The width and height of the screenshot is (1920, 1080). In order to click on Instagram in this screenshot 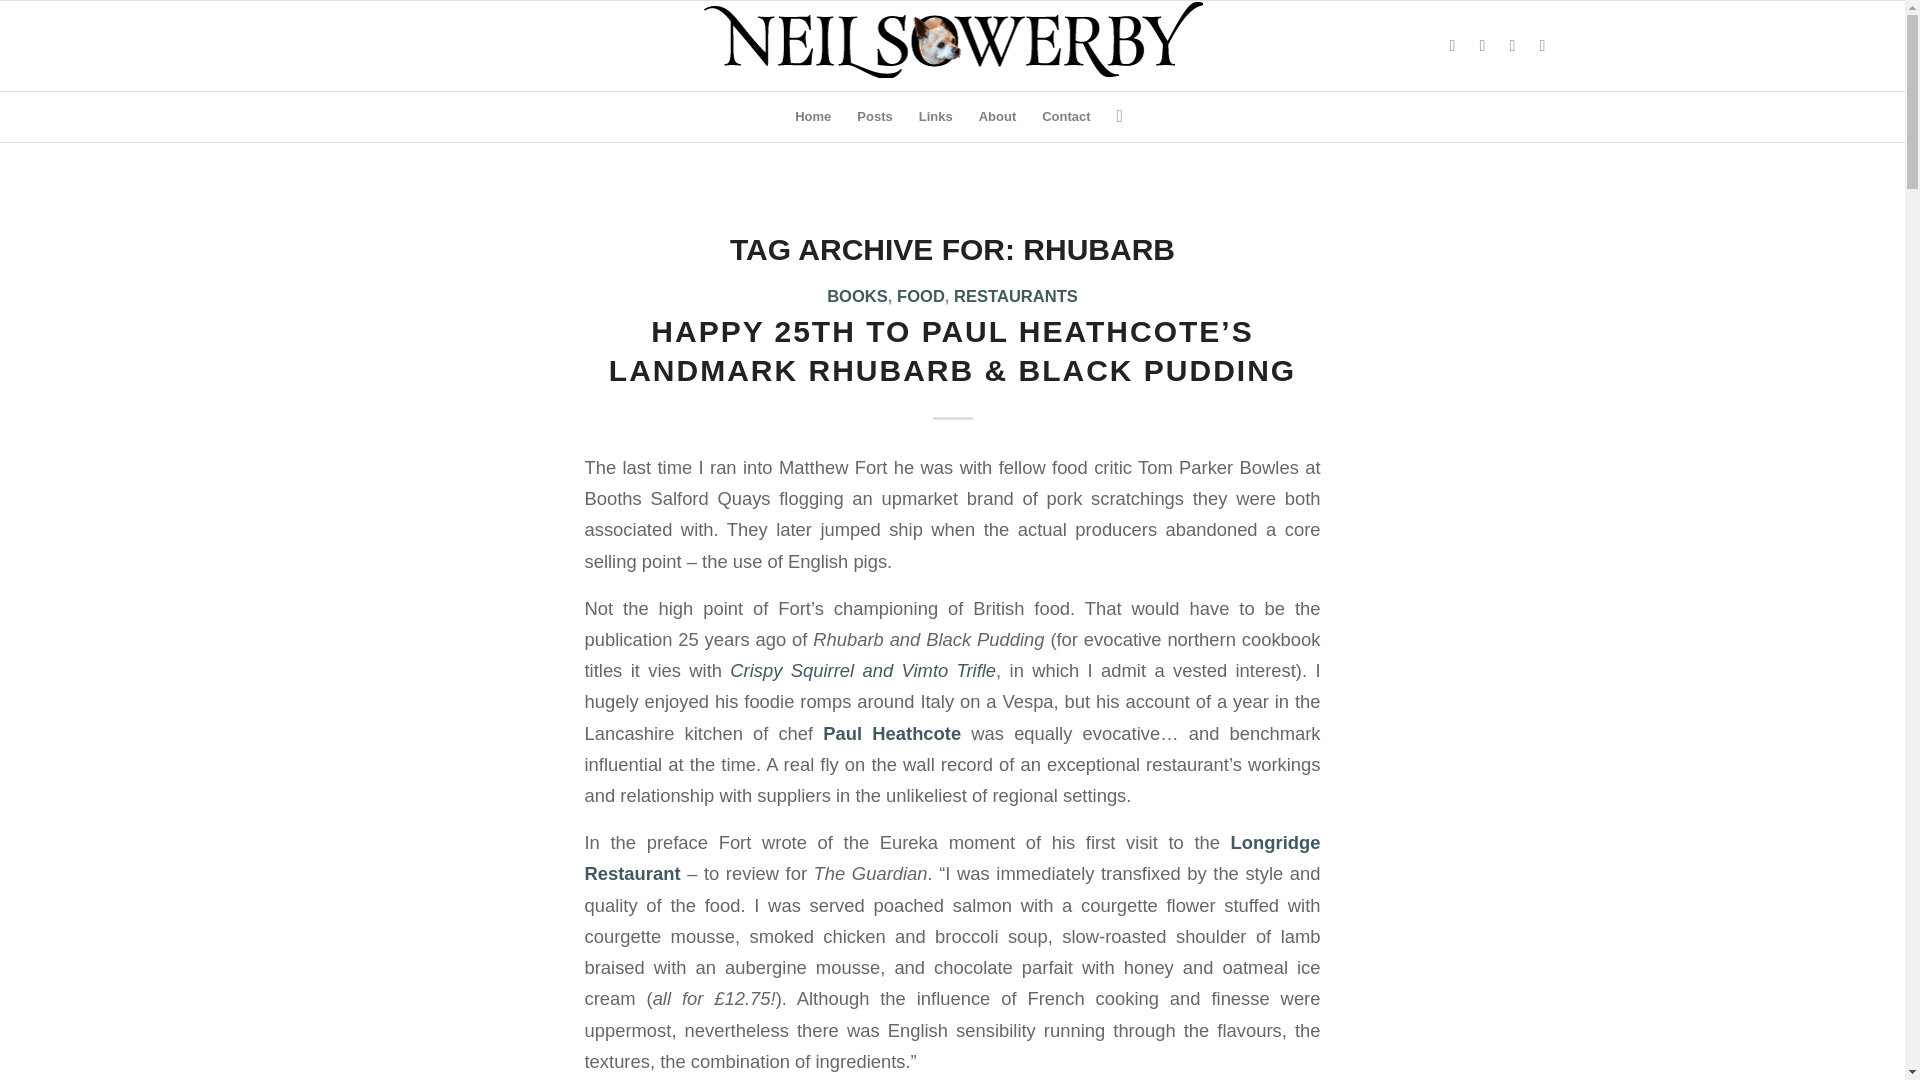, I will do `click(1482, 46)`.